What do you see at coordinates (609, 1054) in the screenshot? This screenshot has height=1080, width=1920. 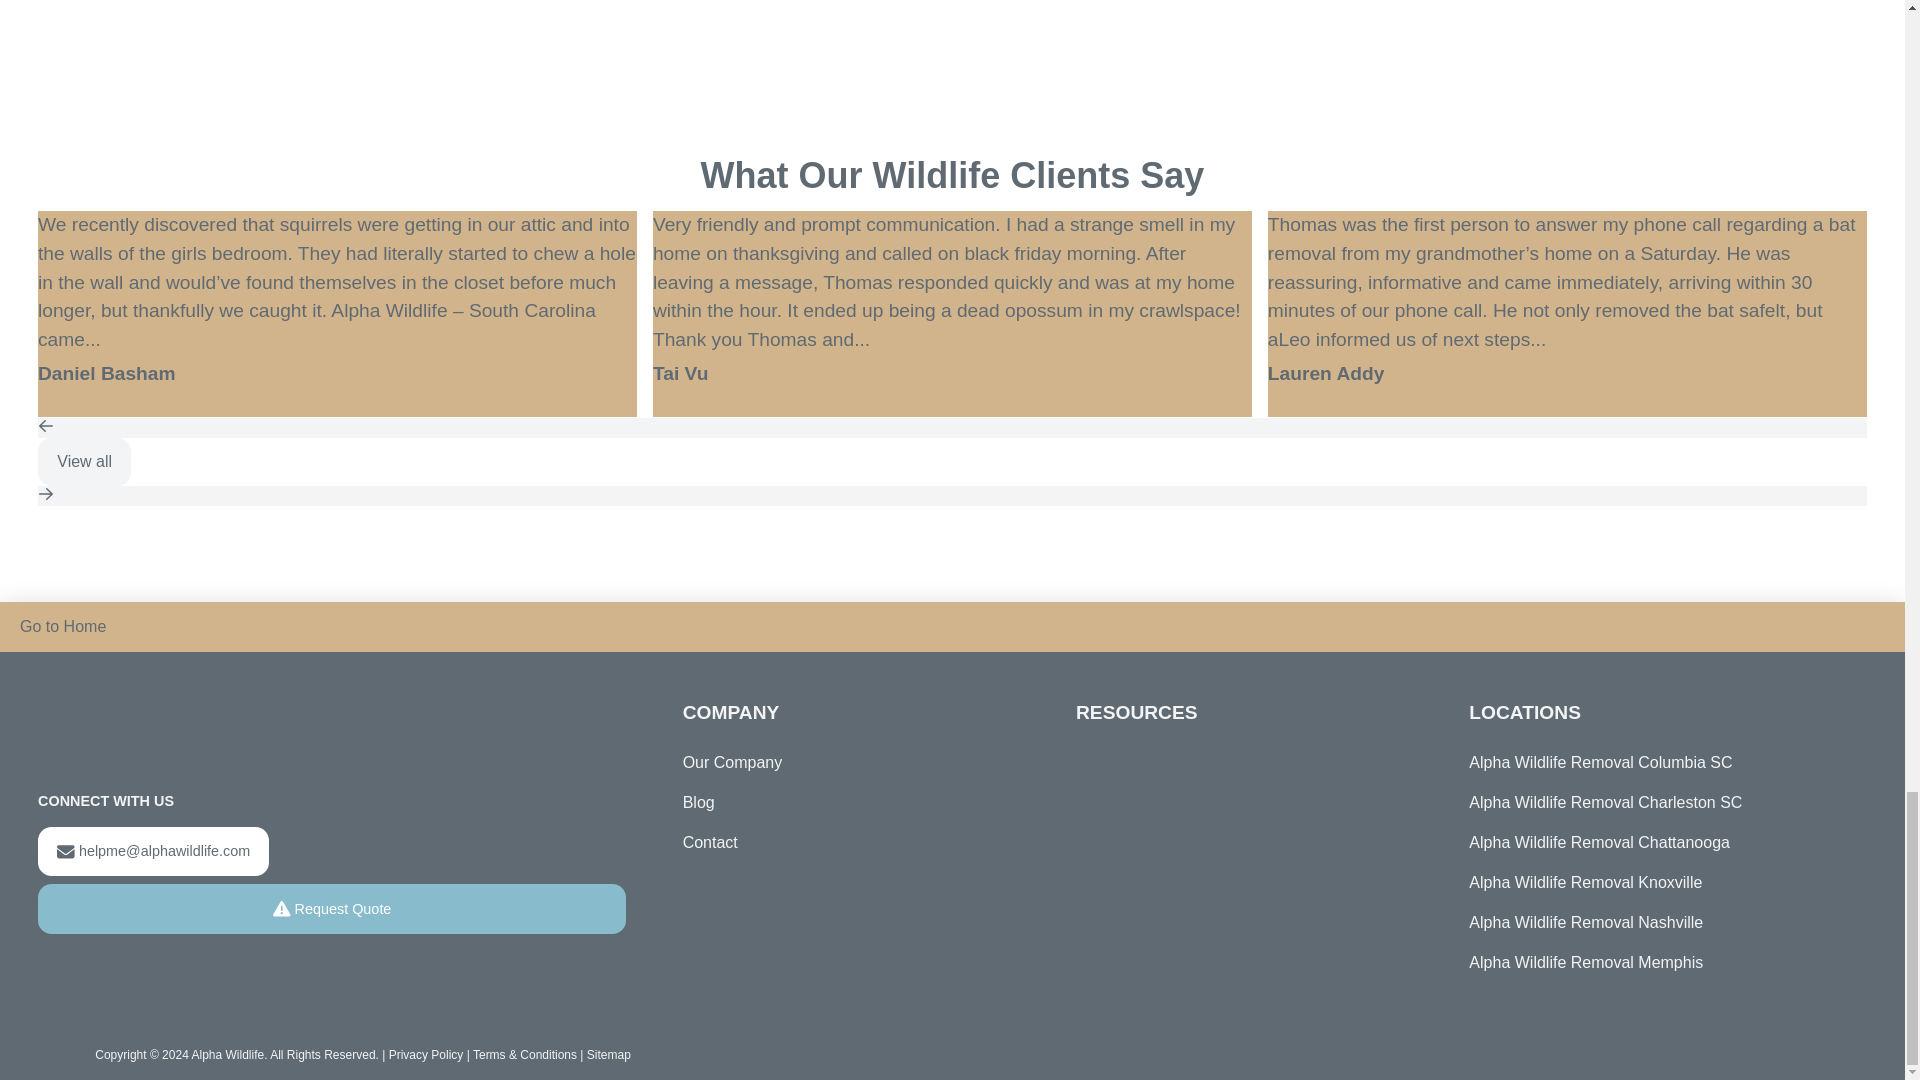 I see `Sitemap` at bounding box center [609, 1054].